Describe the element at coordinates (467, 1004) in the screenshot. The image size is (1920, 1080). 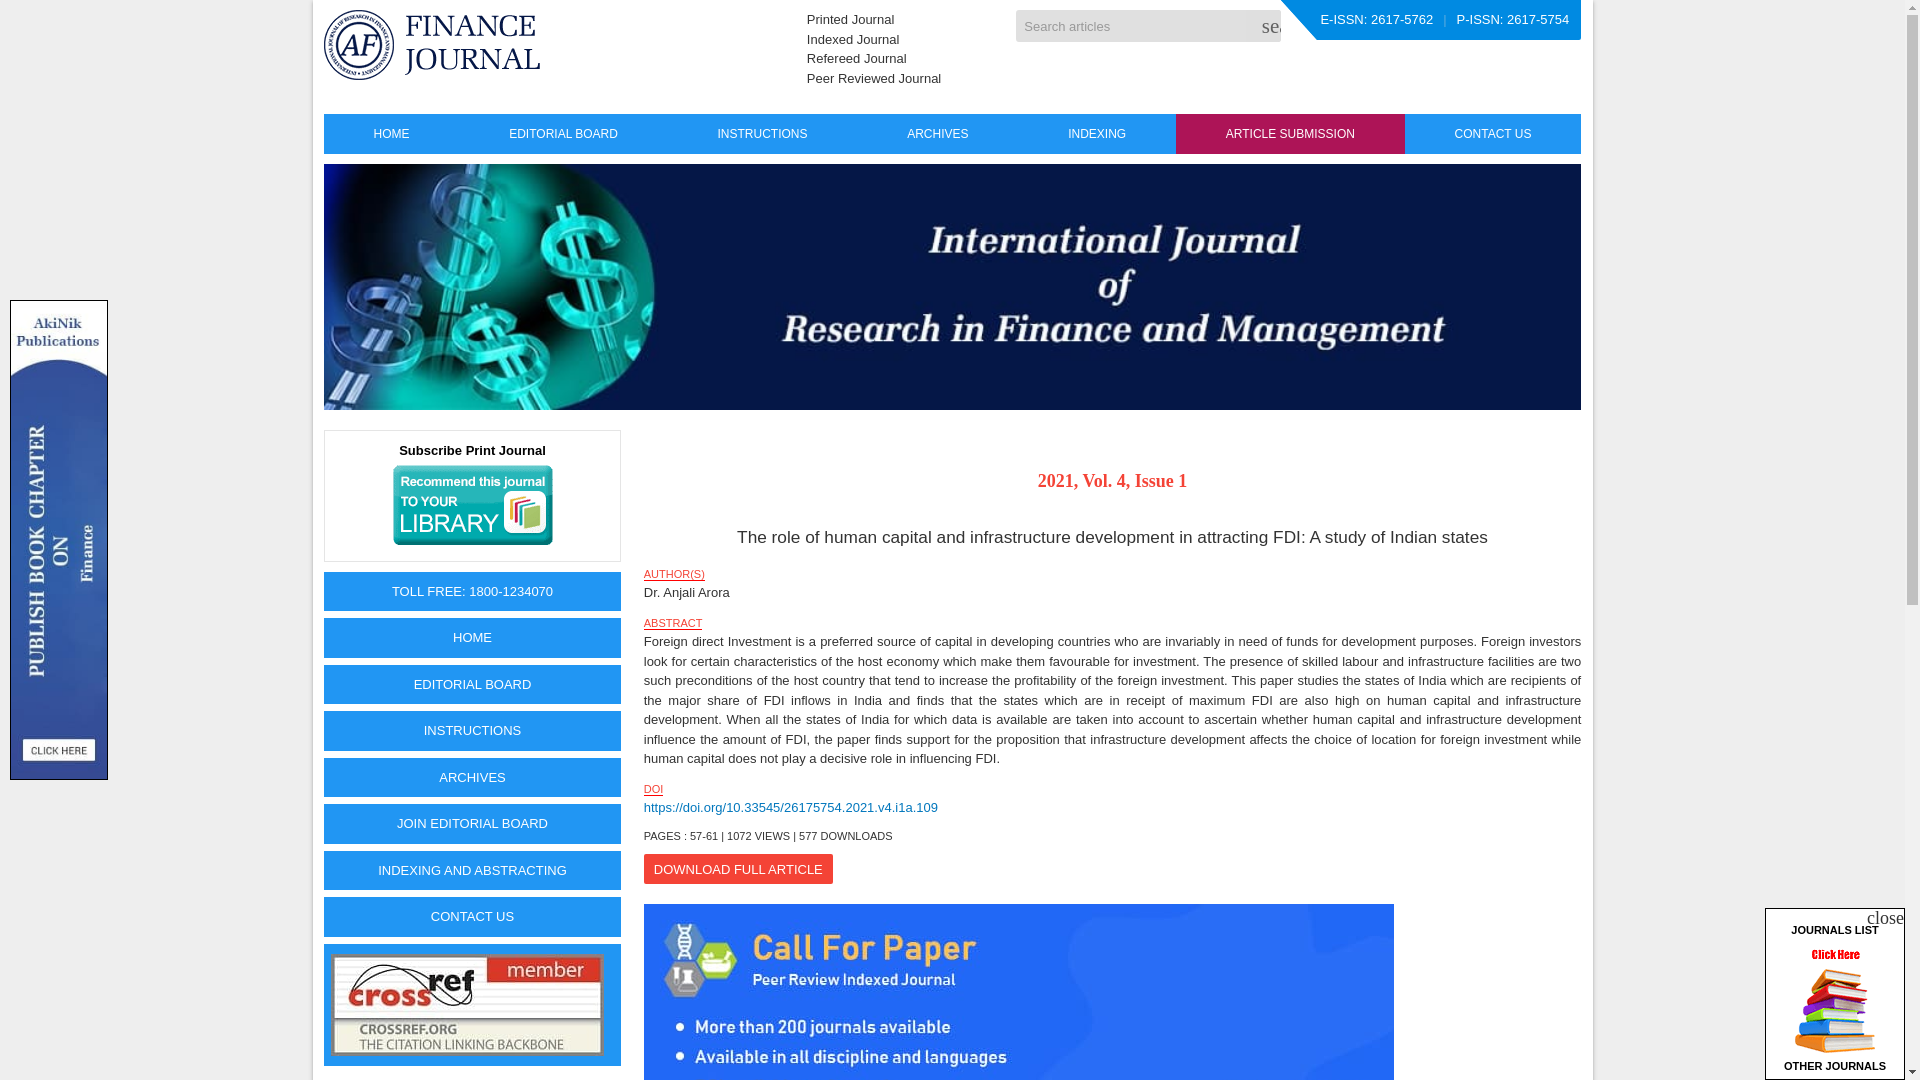
I see `Financial Management Journal CrossRef Indexing` at that location.